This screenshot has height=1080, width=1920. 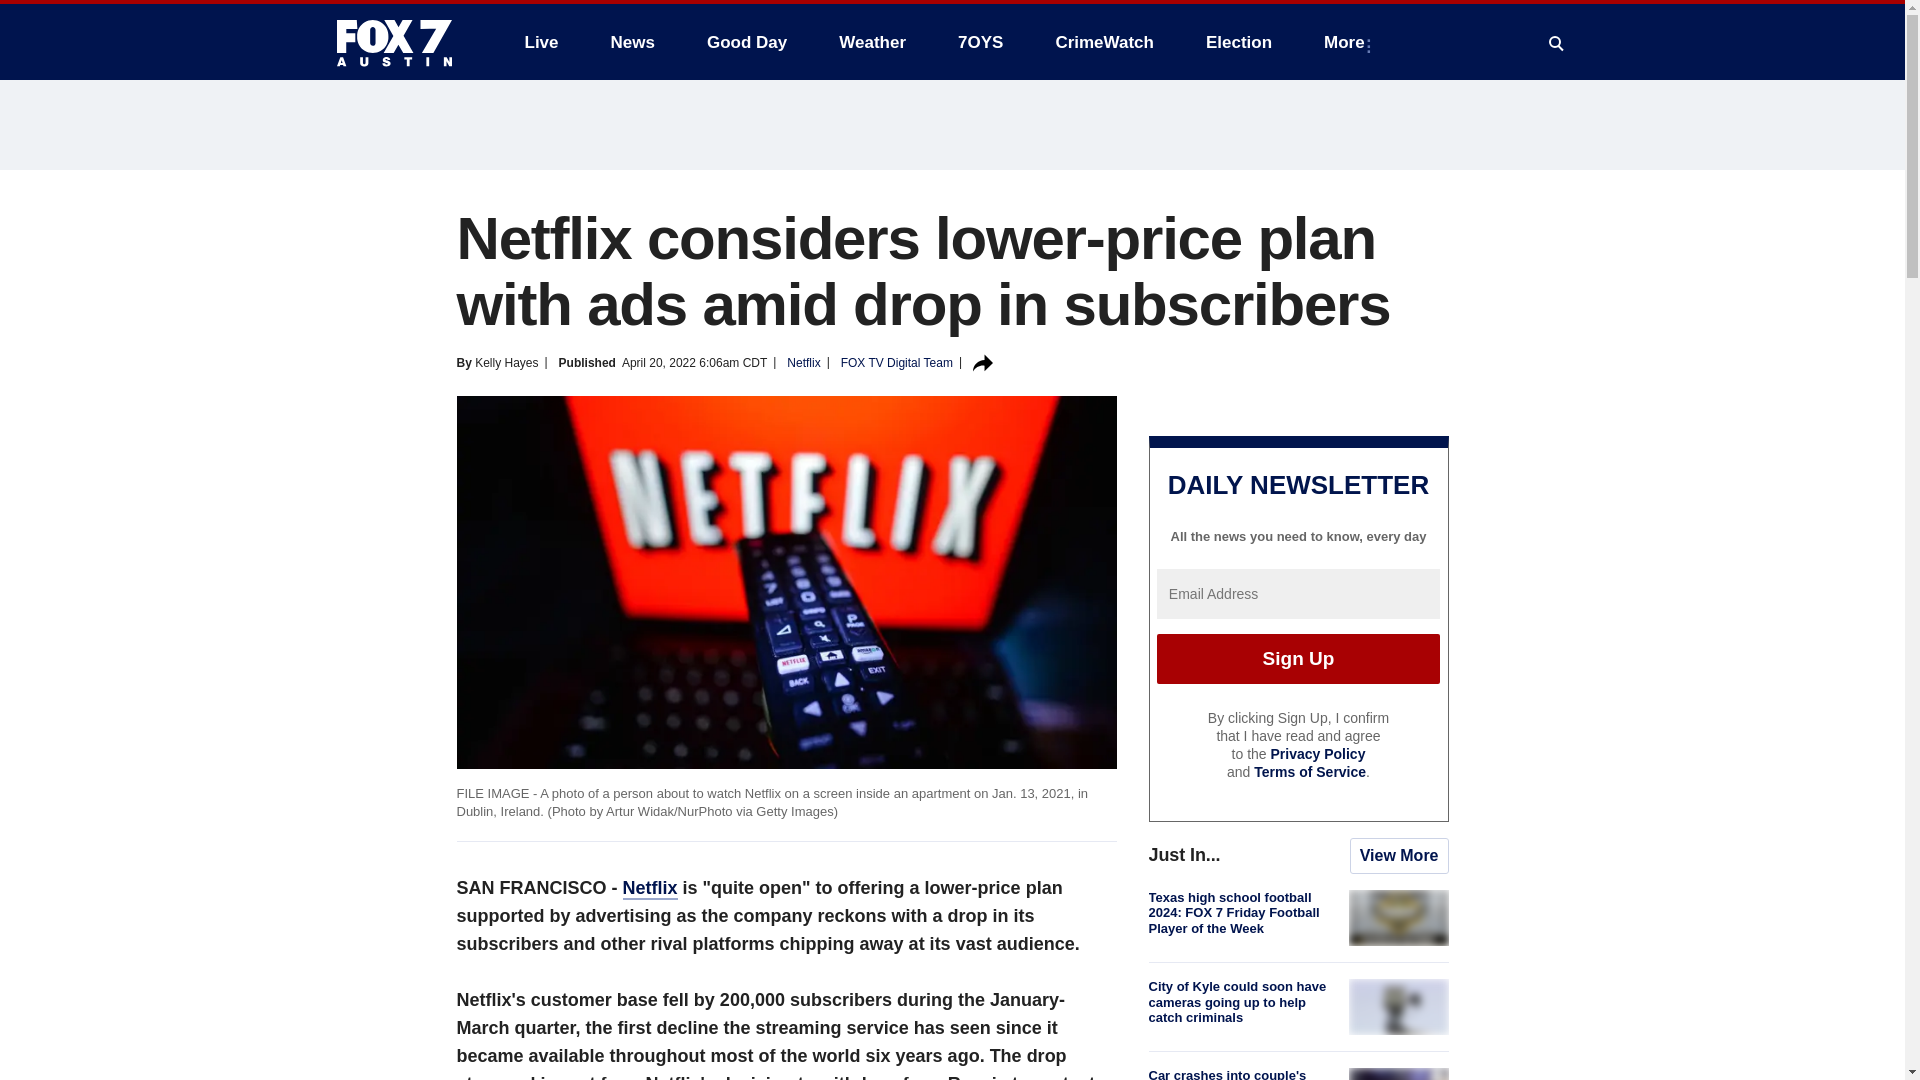 I want to click on News, so click(x=632, y=42).